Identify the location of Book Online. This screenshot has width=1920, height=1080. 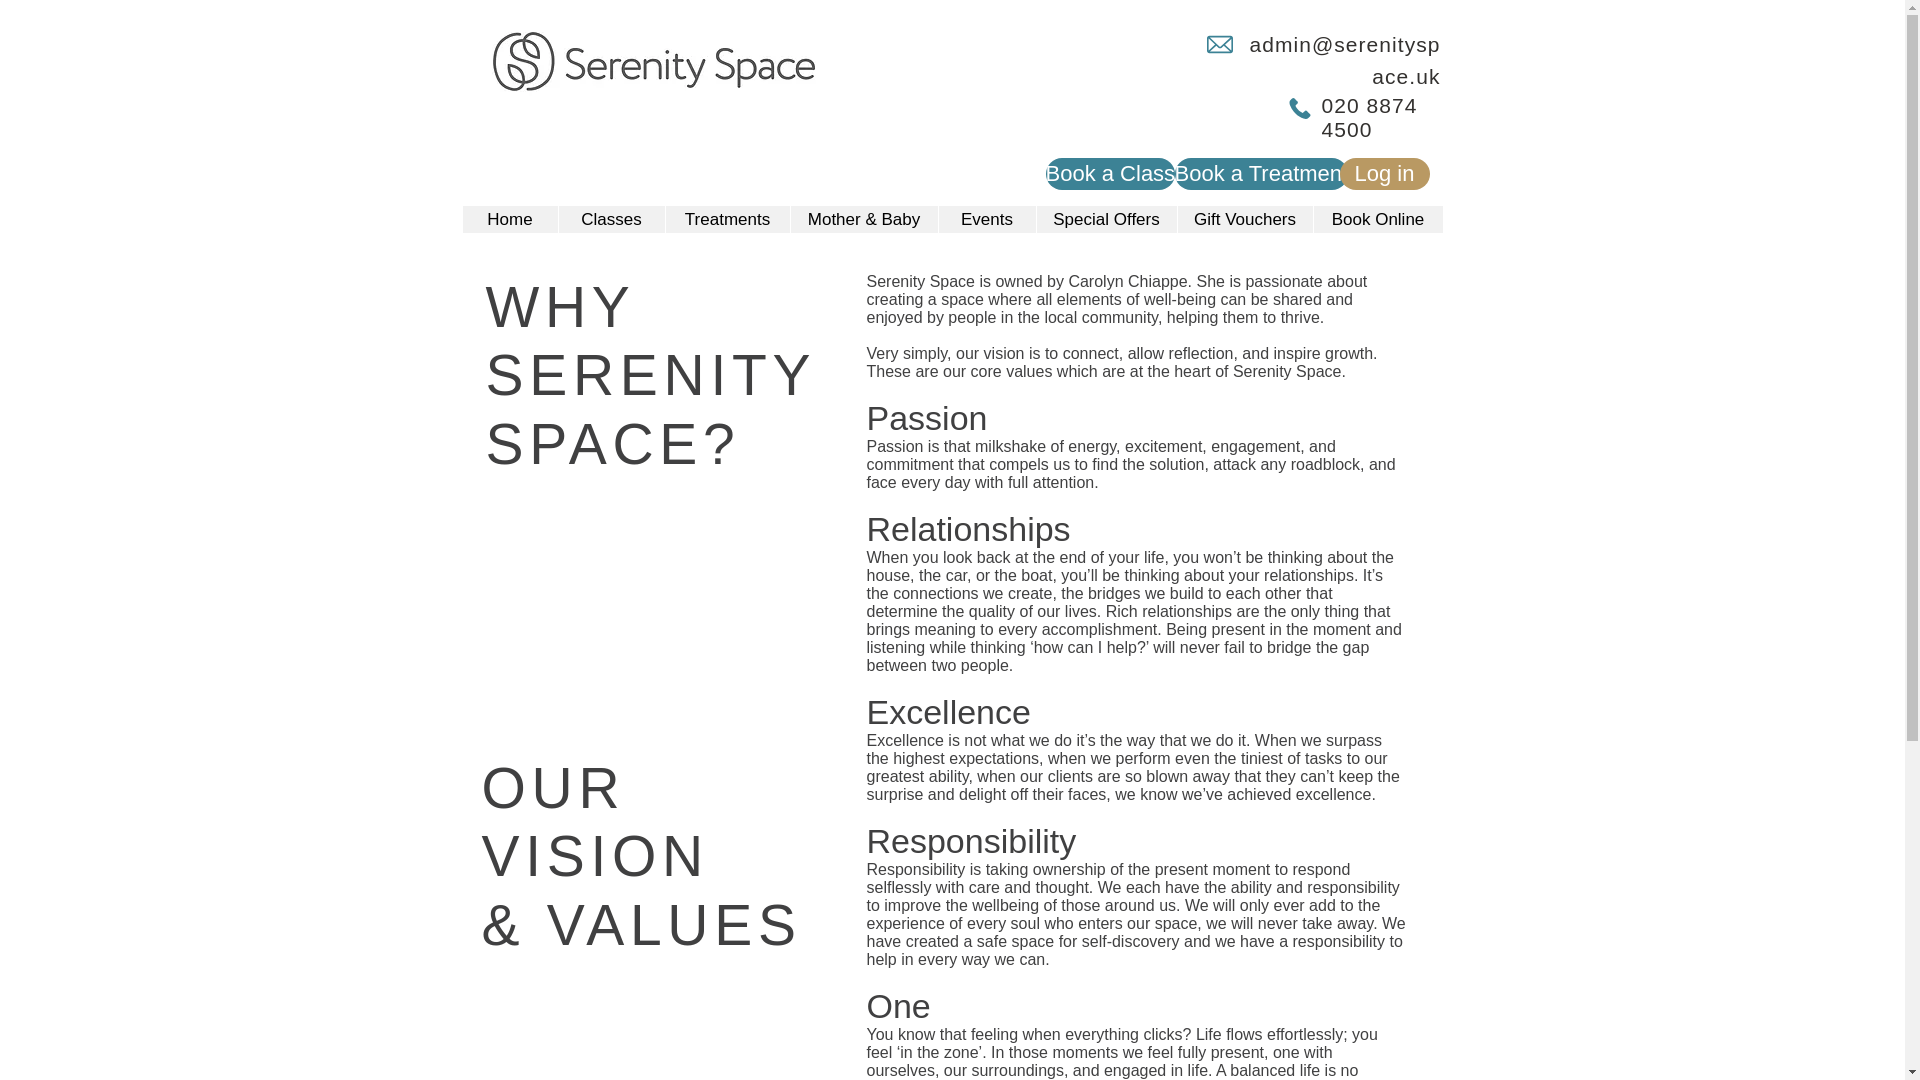
(1376, 220).